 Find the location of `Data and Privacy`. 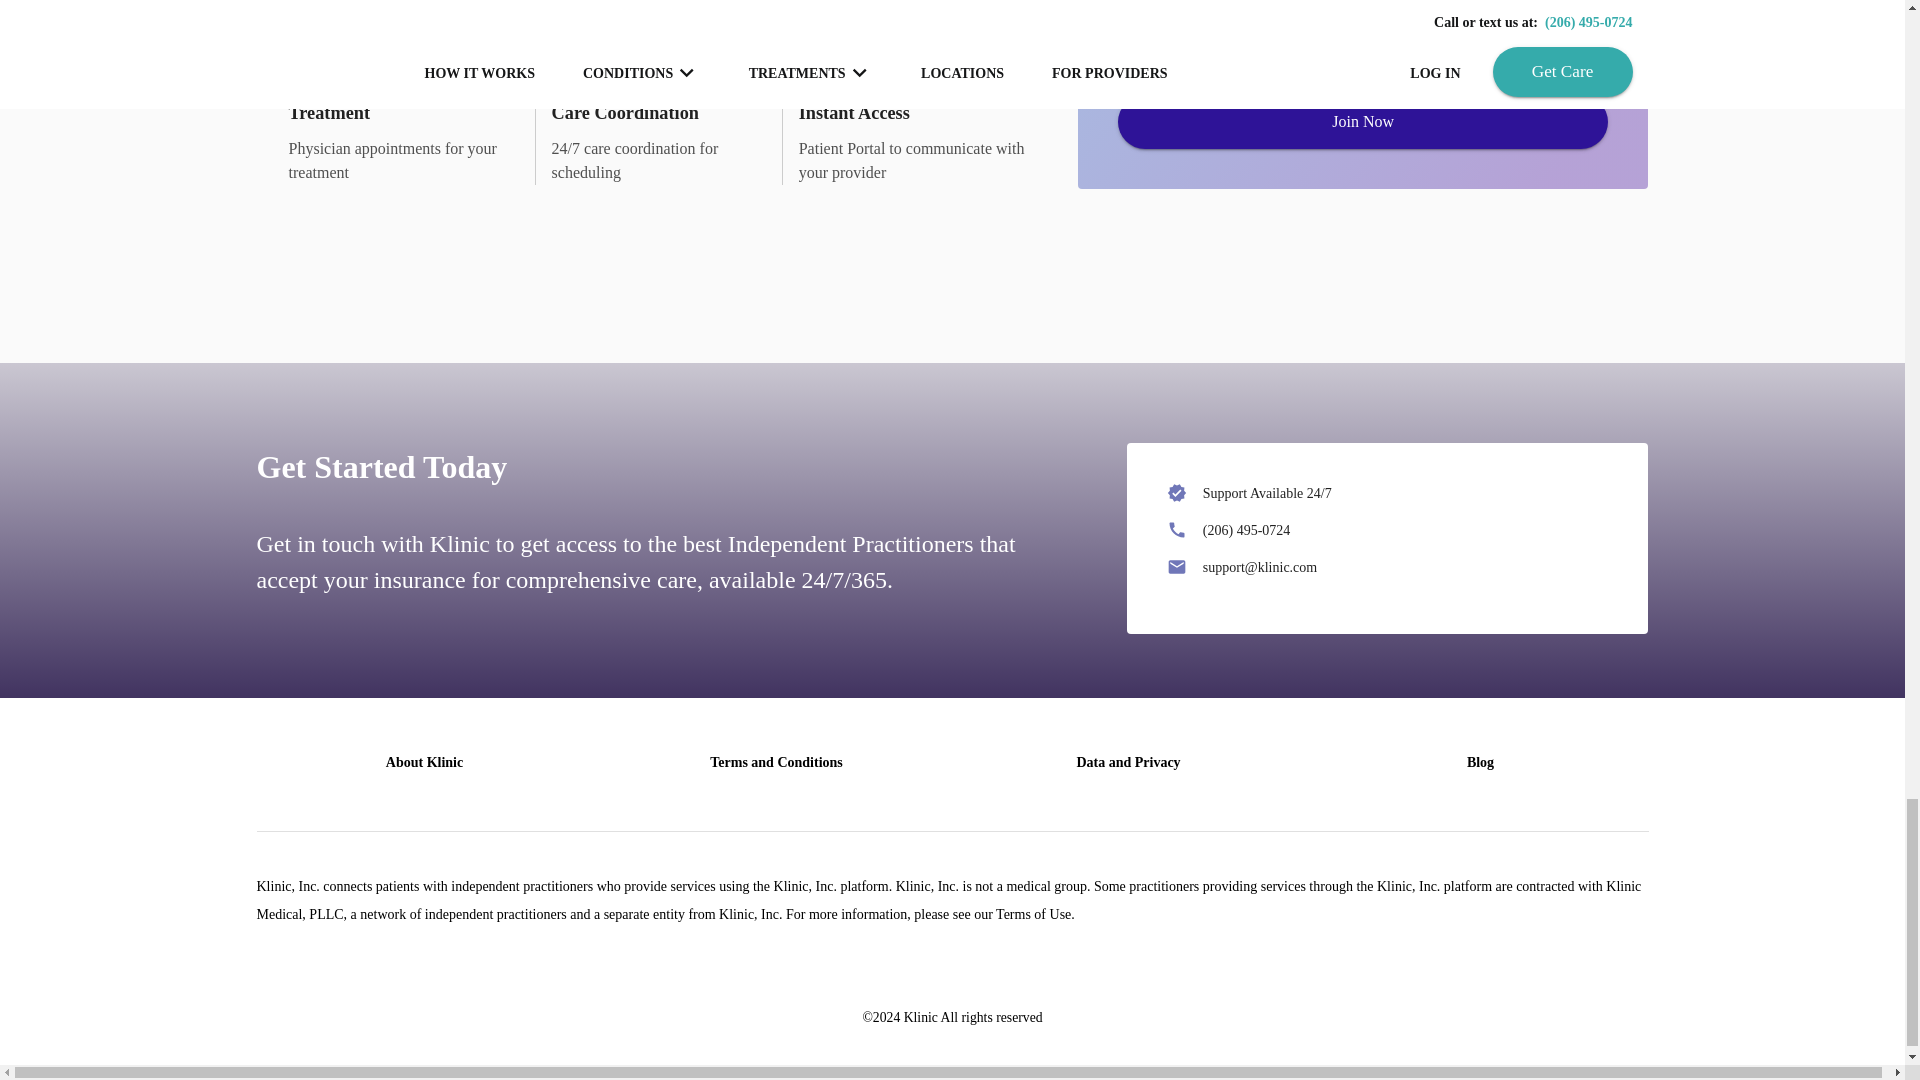

Data and Privacy is located at coordinates (1128, 762).